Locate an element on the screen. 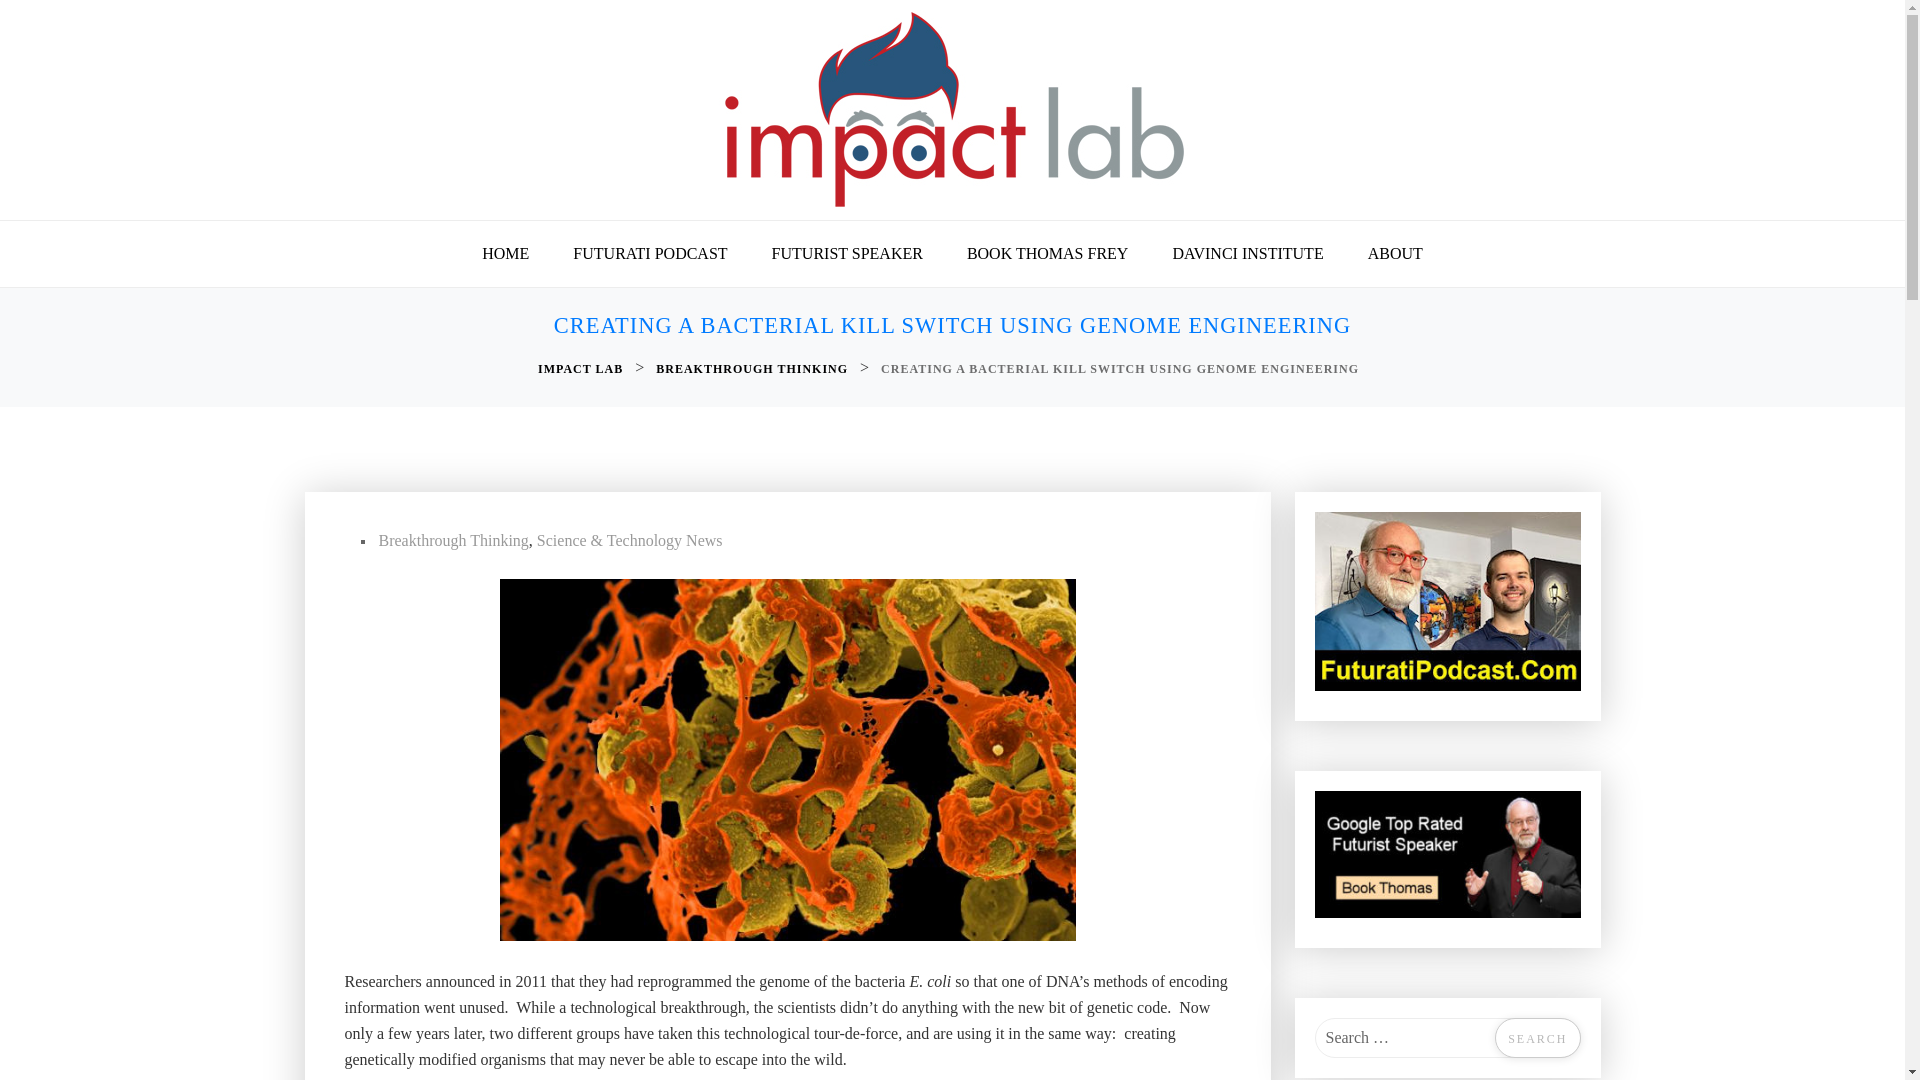 The height and width of the screenshot is (1080, 1920). FUTURATI PODCAST is located at coordinates (649, 254).